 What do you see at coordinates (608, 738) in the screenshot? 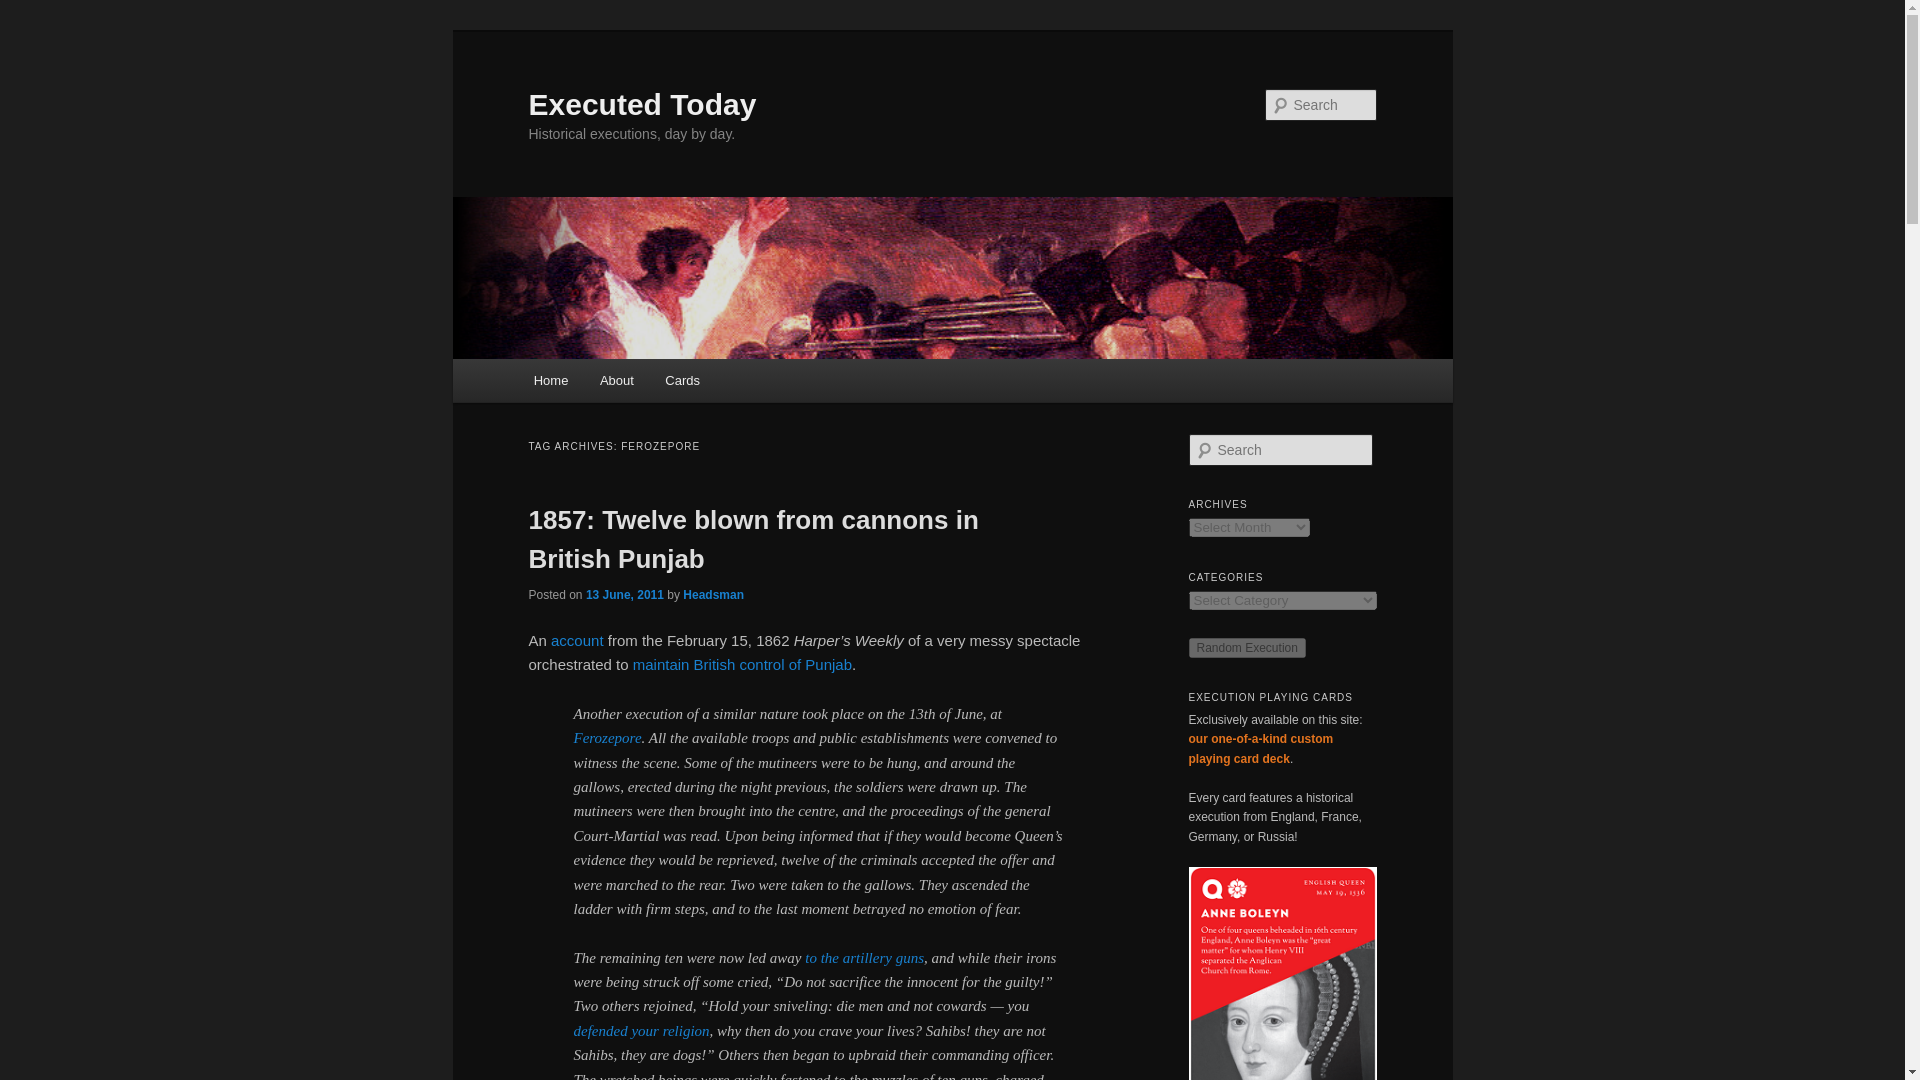
I see `Ferozepore` at bounding box center [608, 738].